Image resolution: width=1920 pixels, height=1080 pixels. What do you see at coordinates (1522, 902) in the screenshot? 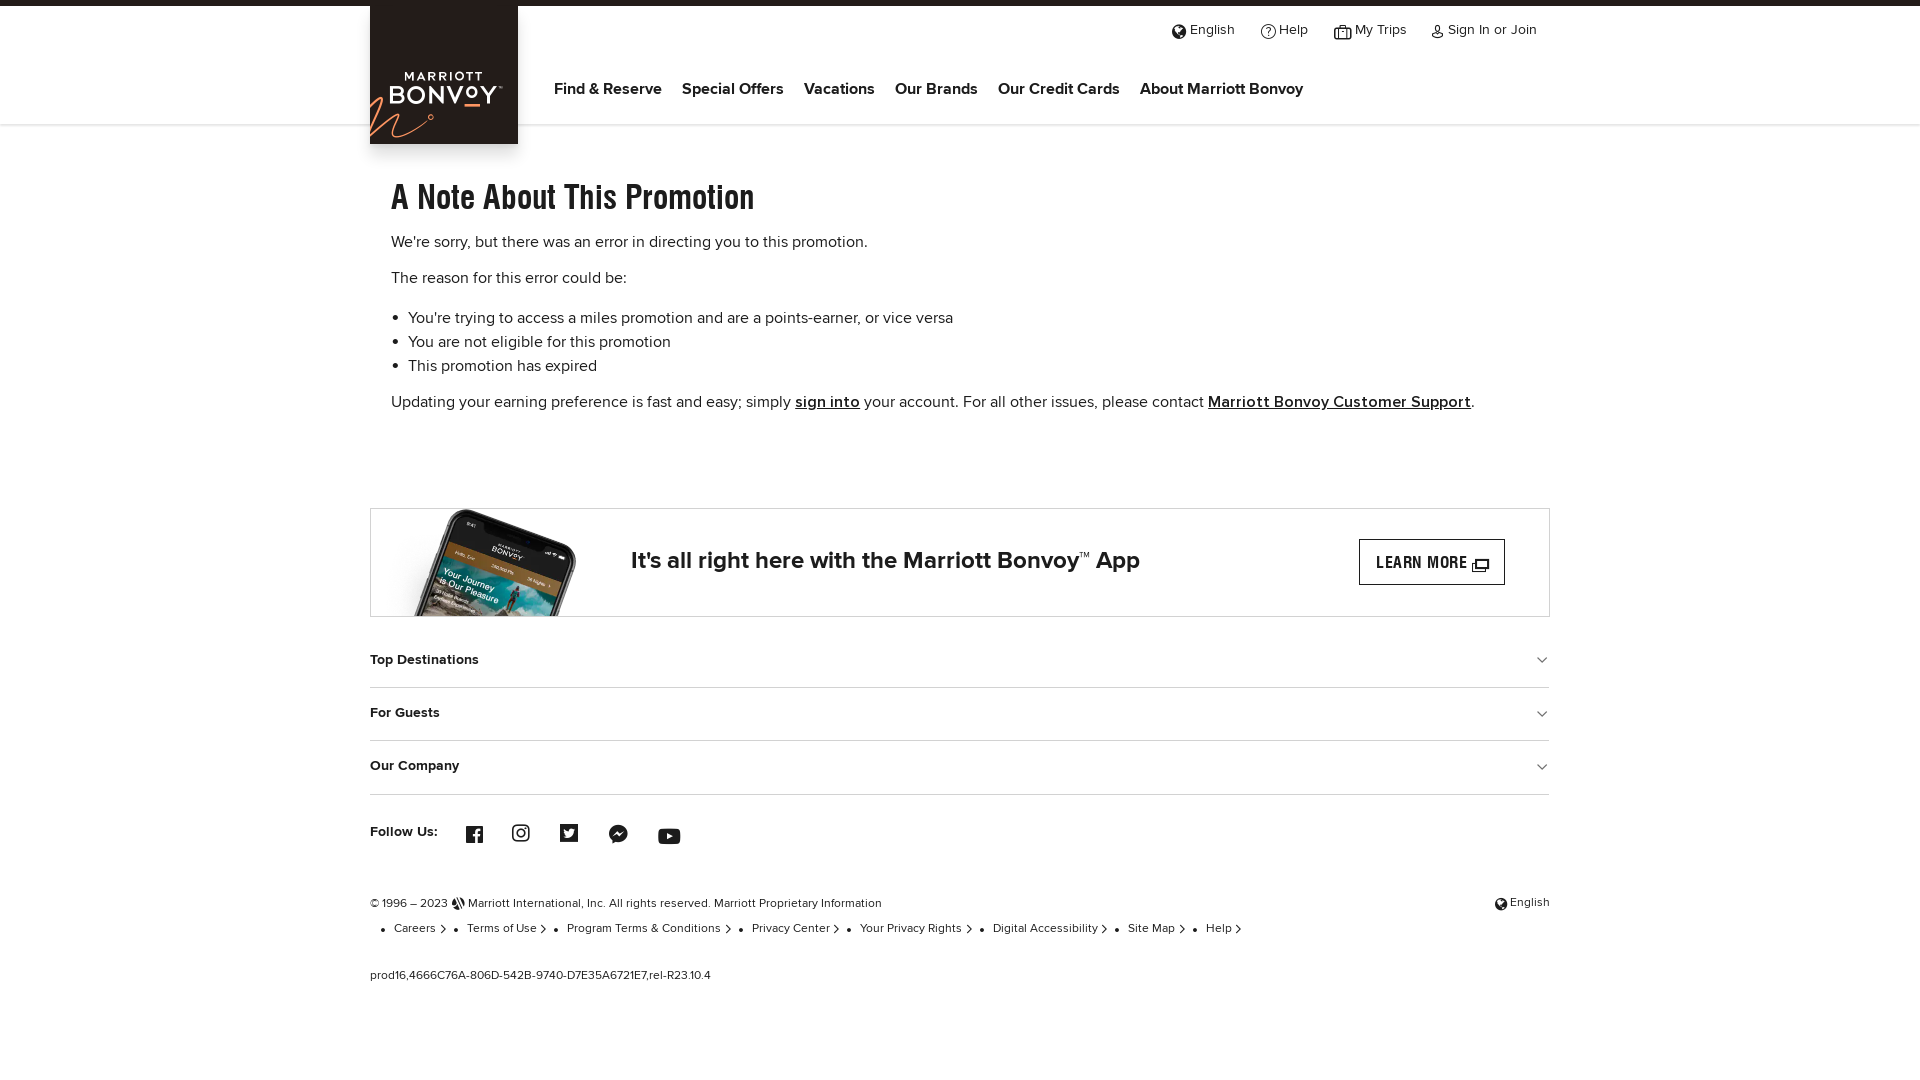
I see `English` at bounding box center [1522, 902].